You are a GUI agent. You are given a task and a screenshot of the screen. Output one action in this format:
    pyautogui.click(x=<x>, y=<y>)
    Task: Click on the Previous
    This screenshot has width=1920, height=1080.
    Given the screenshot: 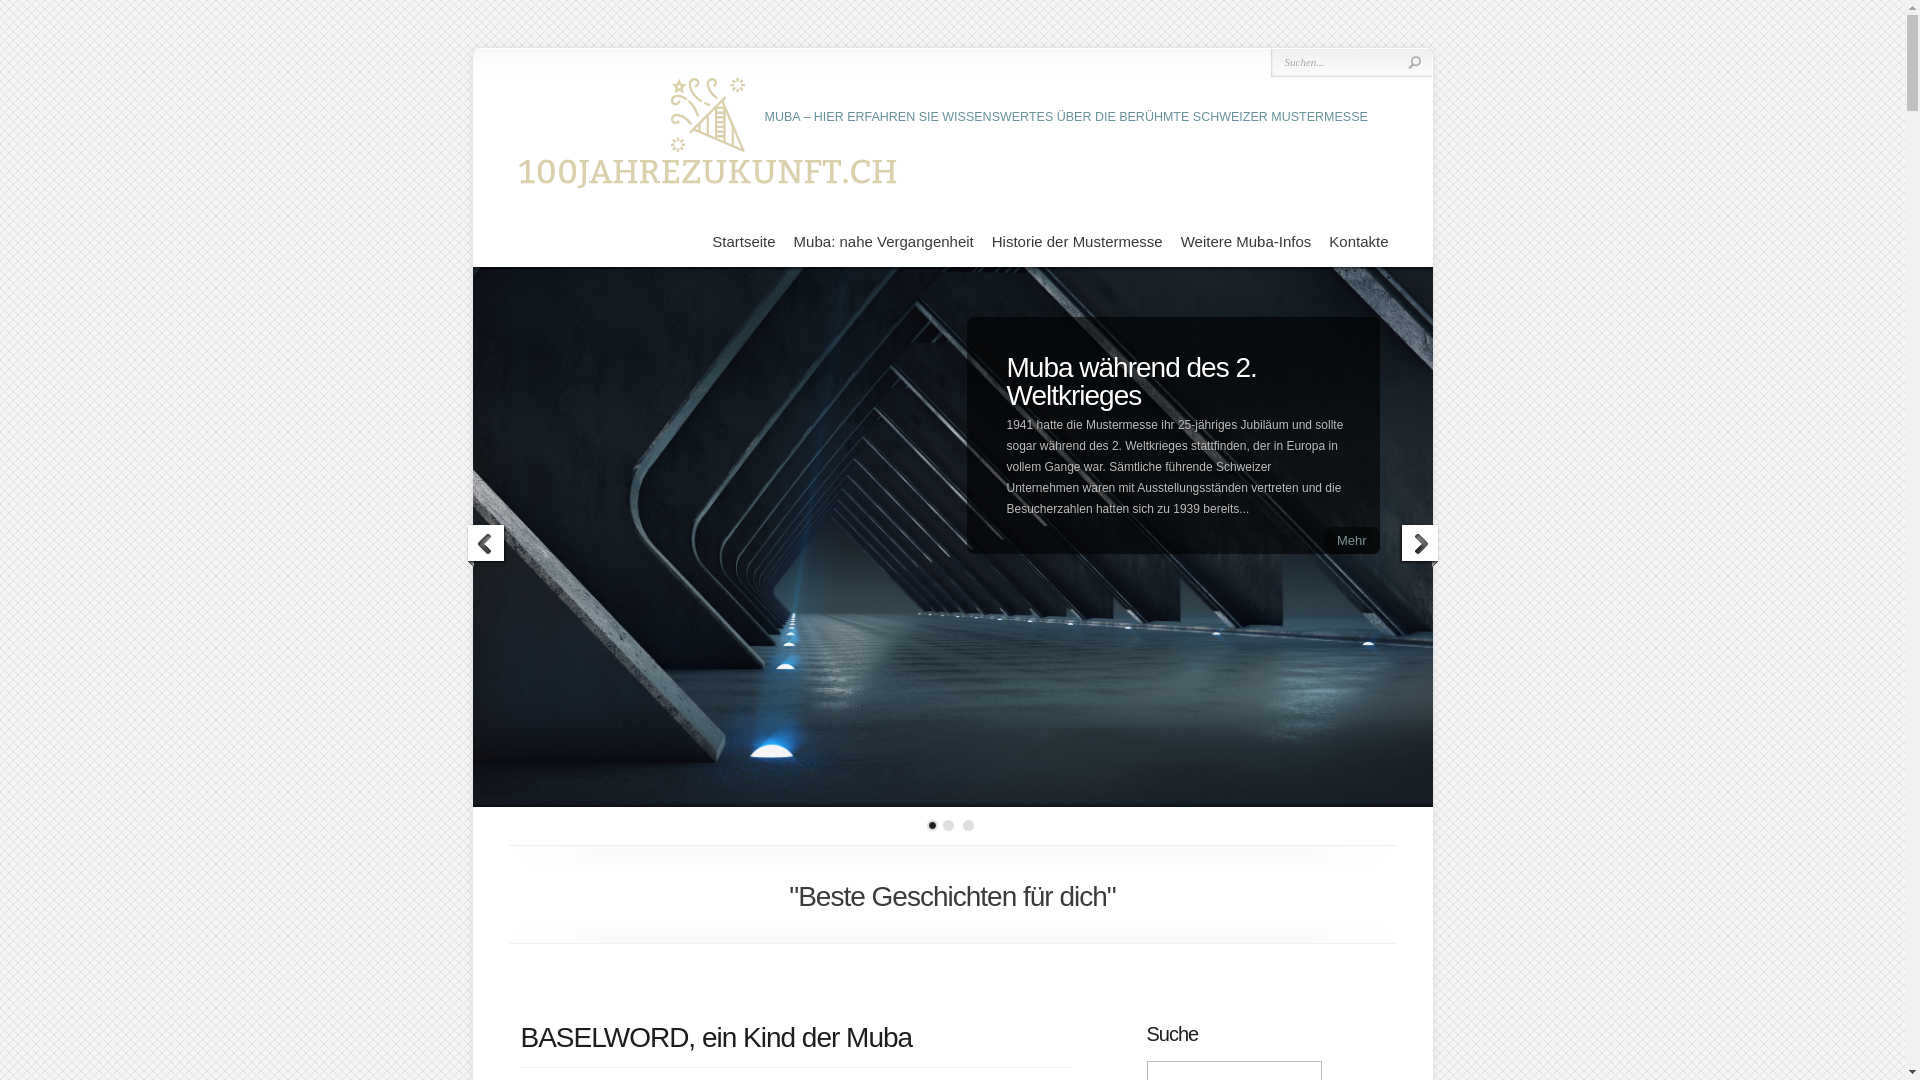 What is the action you would take?
    pyautogui.click(x=486, y=546)
    